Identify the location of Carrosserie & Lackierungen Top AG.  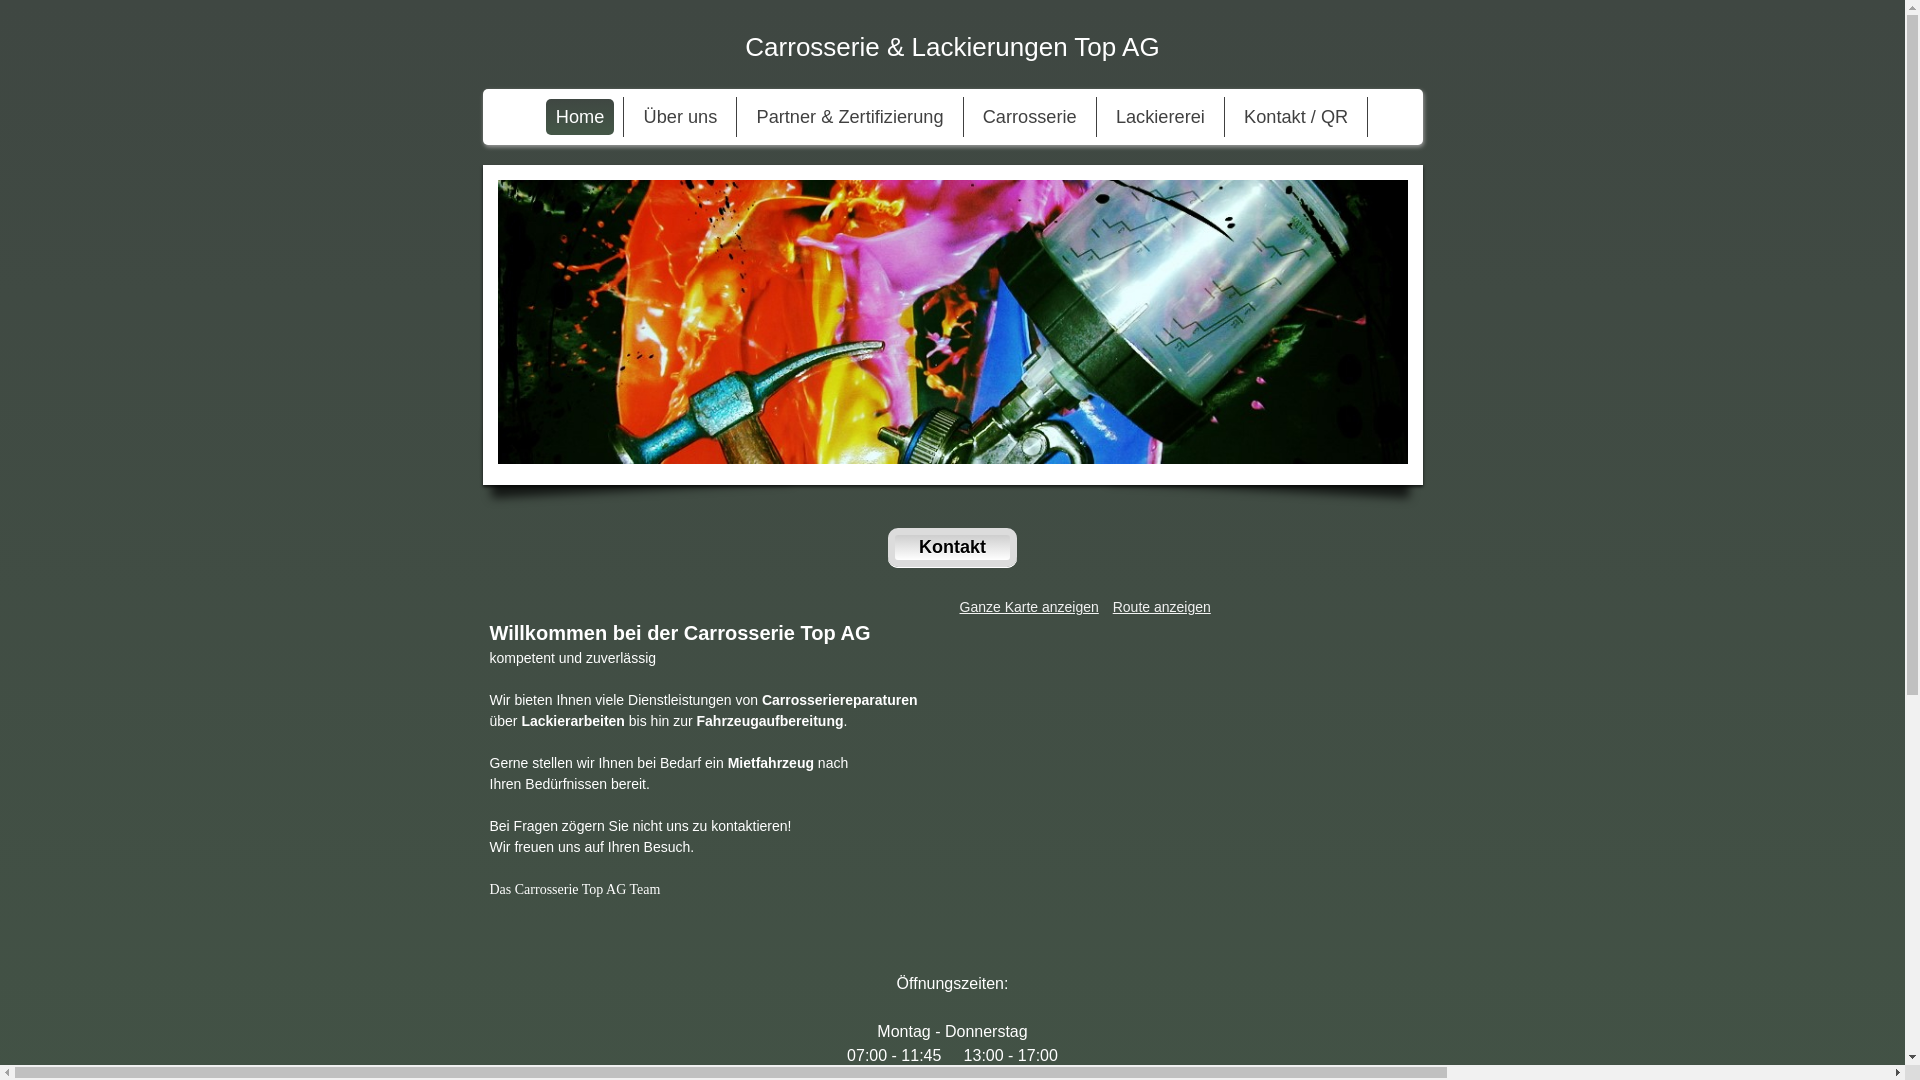
(952, 44).